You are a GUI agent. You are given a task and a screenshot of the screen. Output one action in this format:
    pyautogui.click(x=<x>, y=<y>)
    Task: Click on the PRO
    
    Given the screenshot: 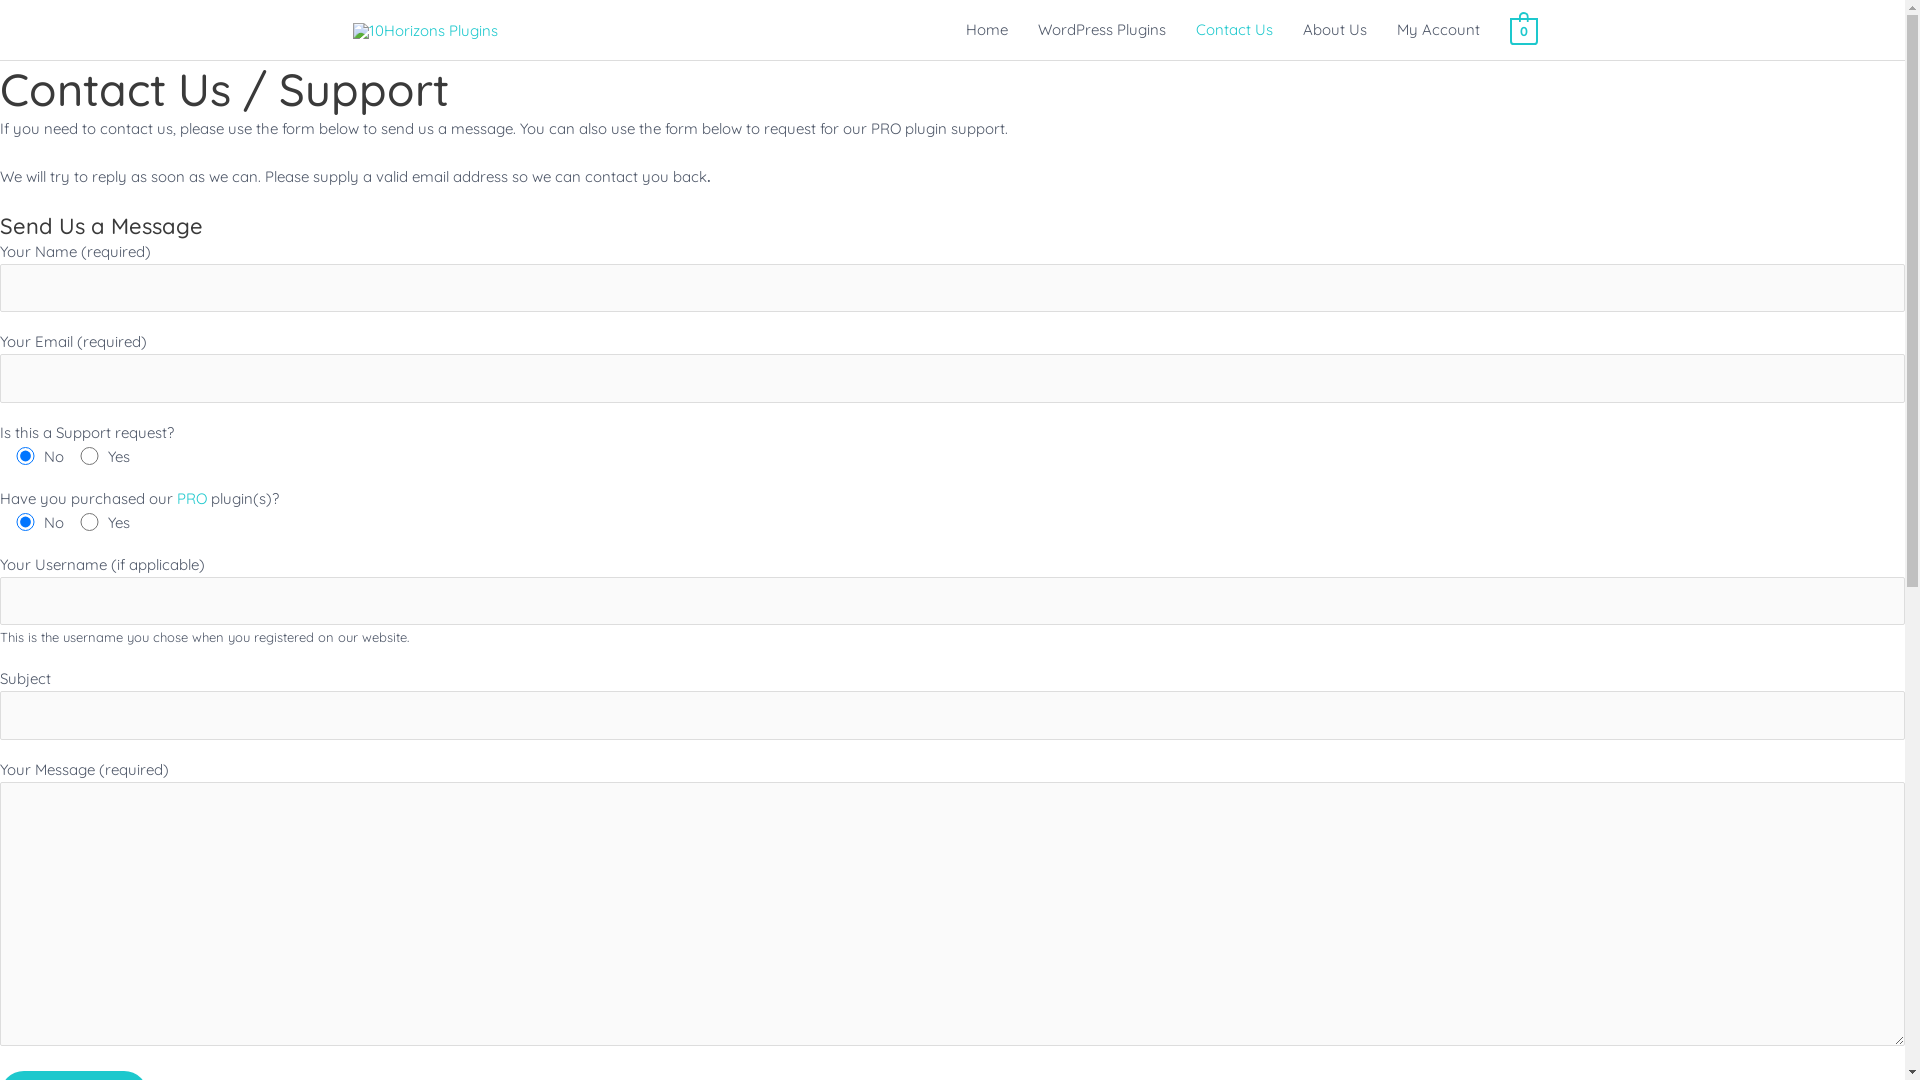 What is the action you would take?
    pyautogui.click(x=192, y=498)
    